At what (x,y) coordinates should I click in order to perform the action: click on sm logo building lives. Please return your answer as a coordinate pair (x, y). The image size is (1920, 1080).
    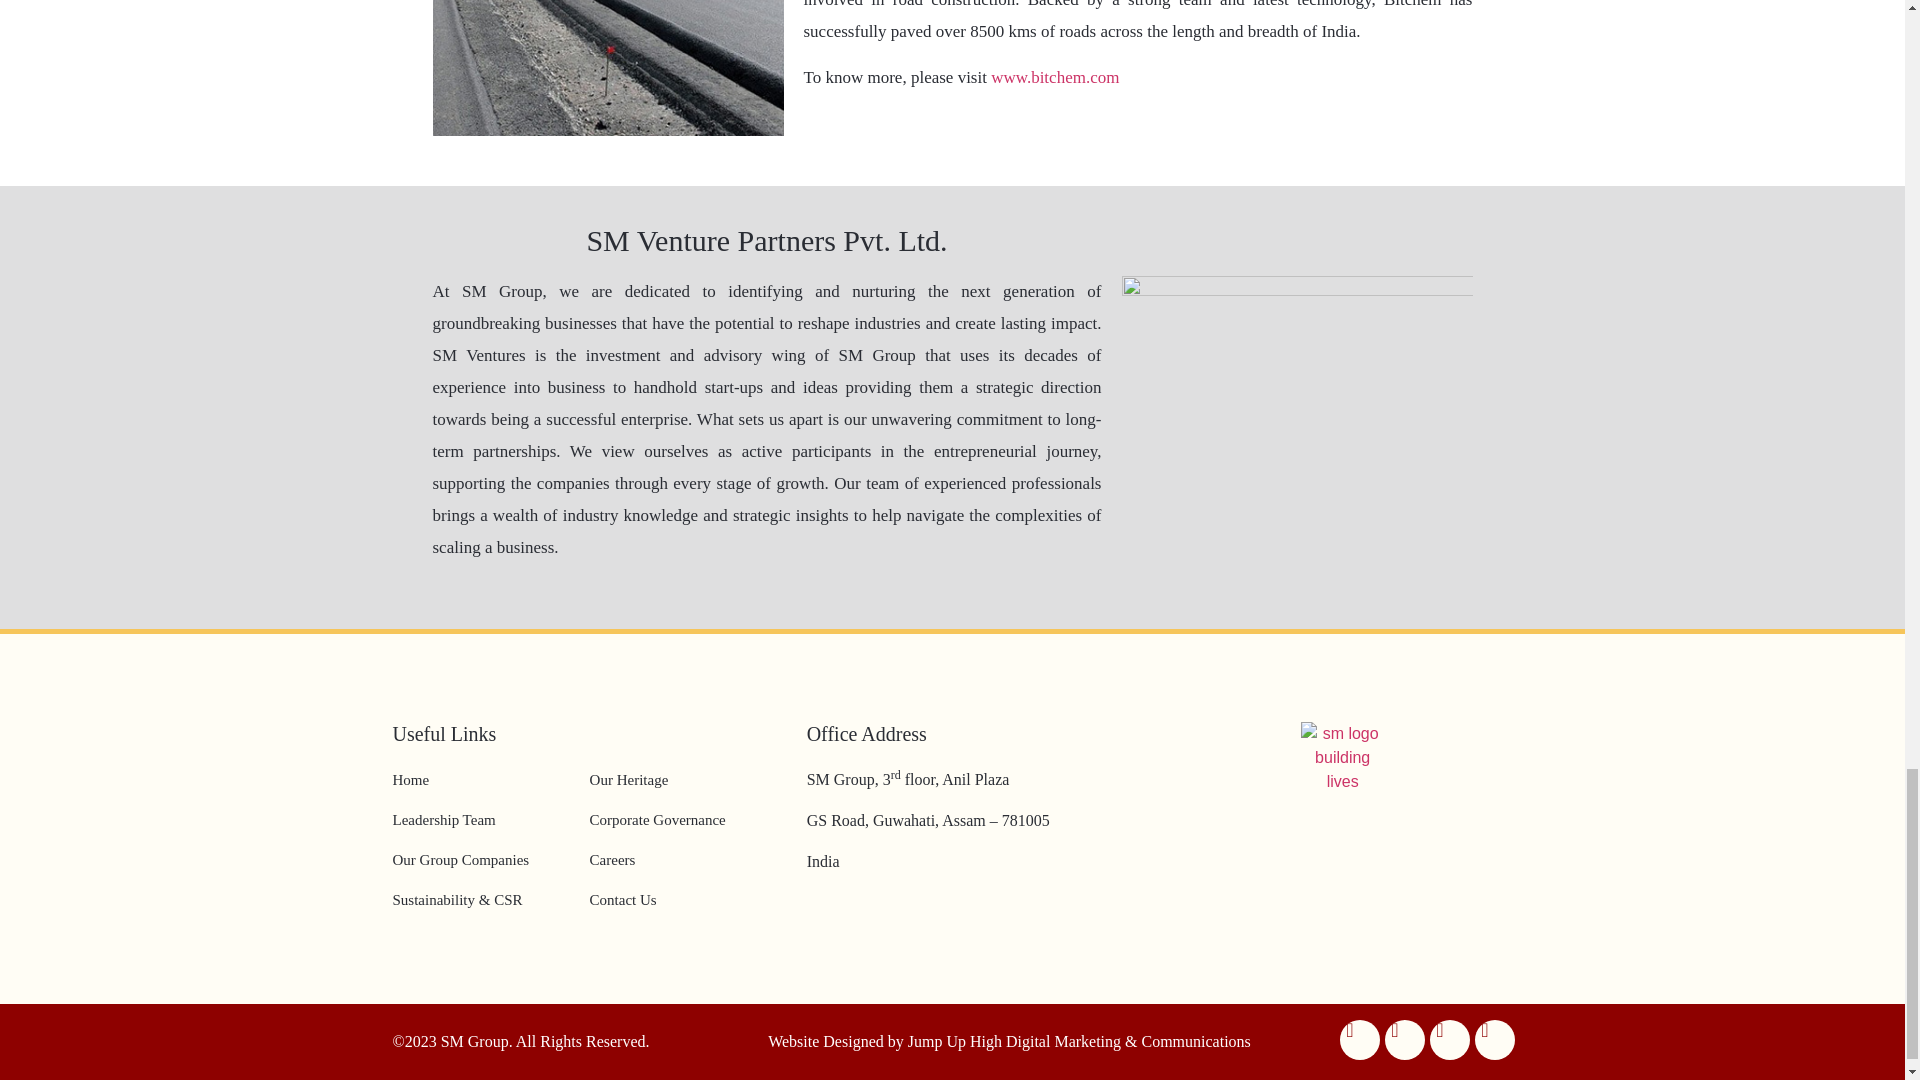
    Looking at the image, I should click on (1342, 758).